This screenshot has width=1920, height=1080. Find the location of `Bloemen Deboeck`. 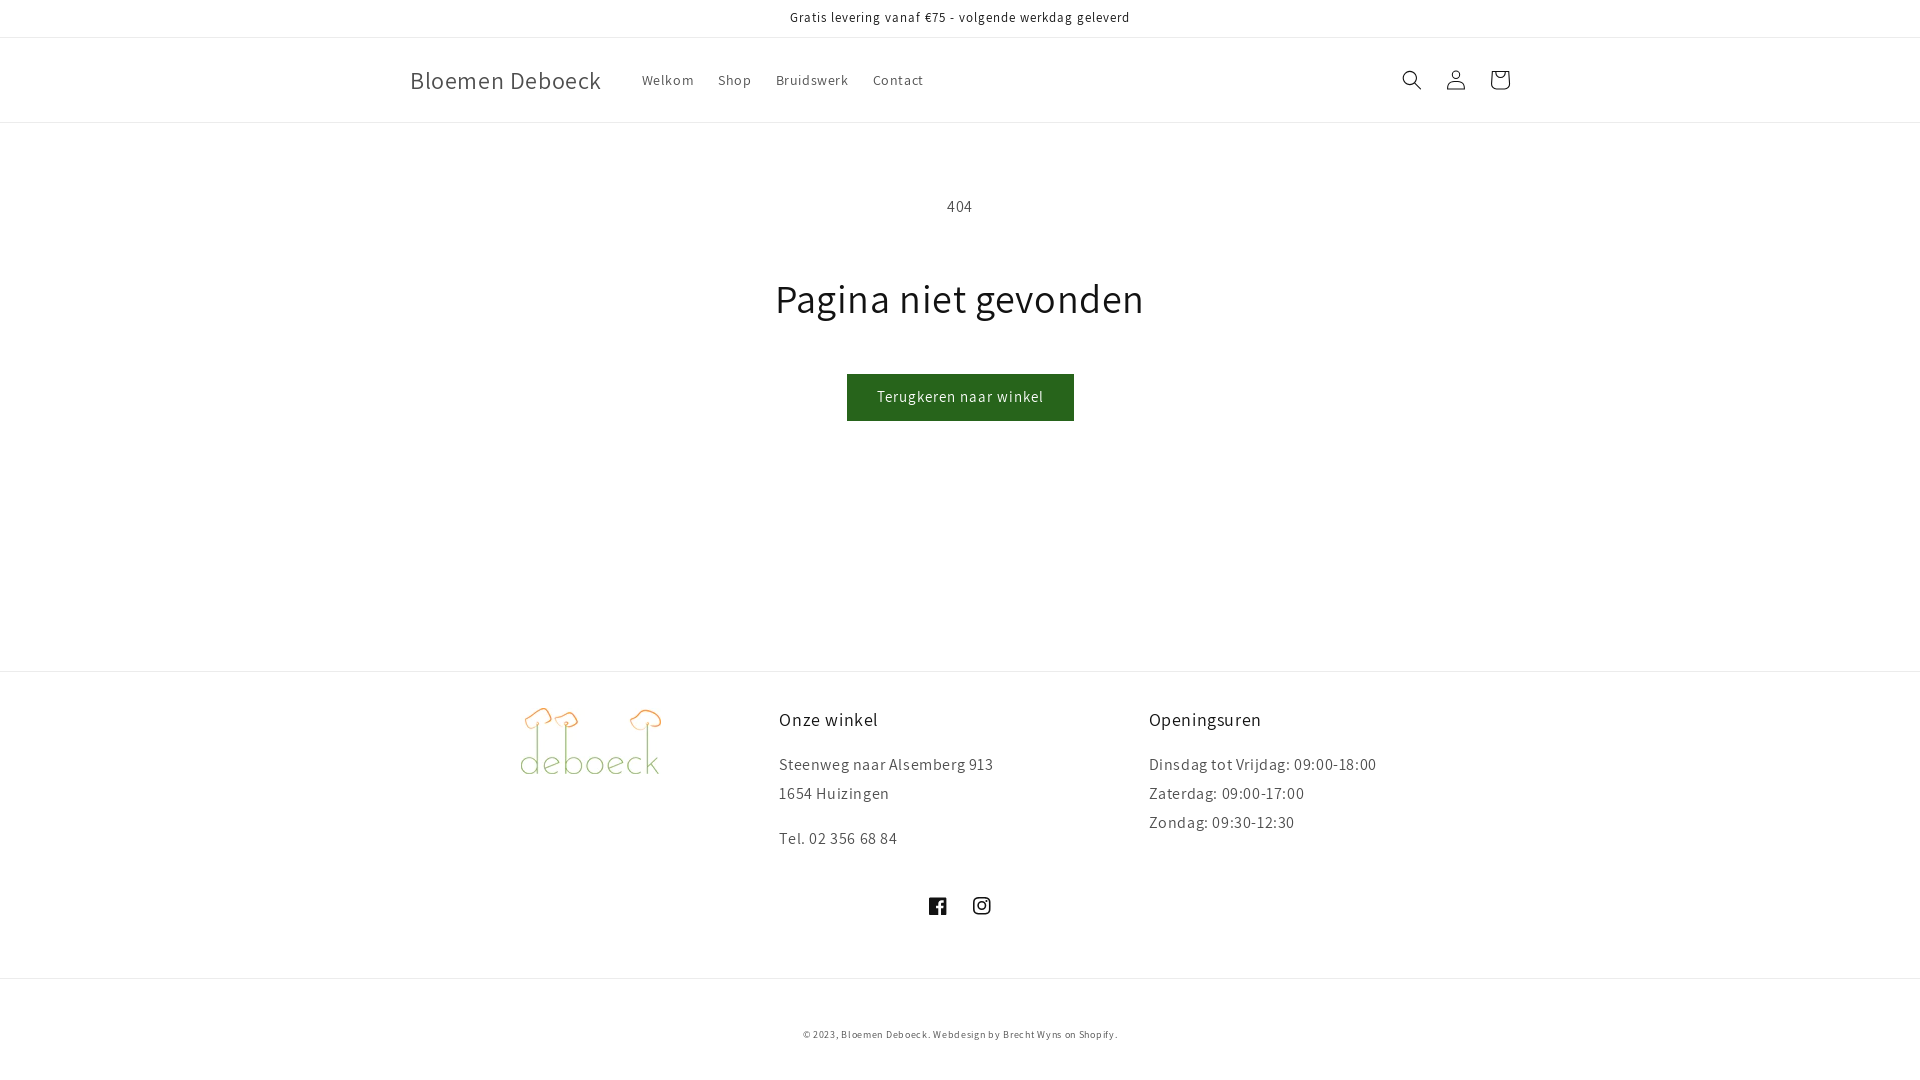

Bloemen Deboeck is located at coordinates (506, 80).